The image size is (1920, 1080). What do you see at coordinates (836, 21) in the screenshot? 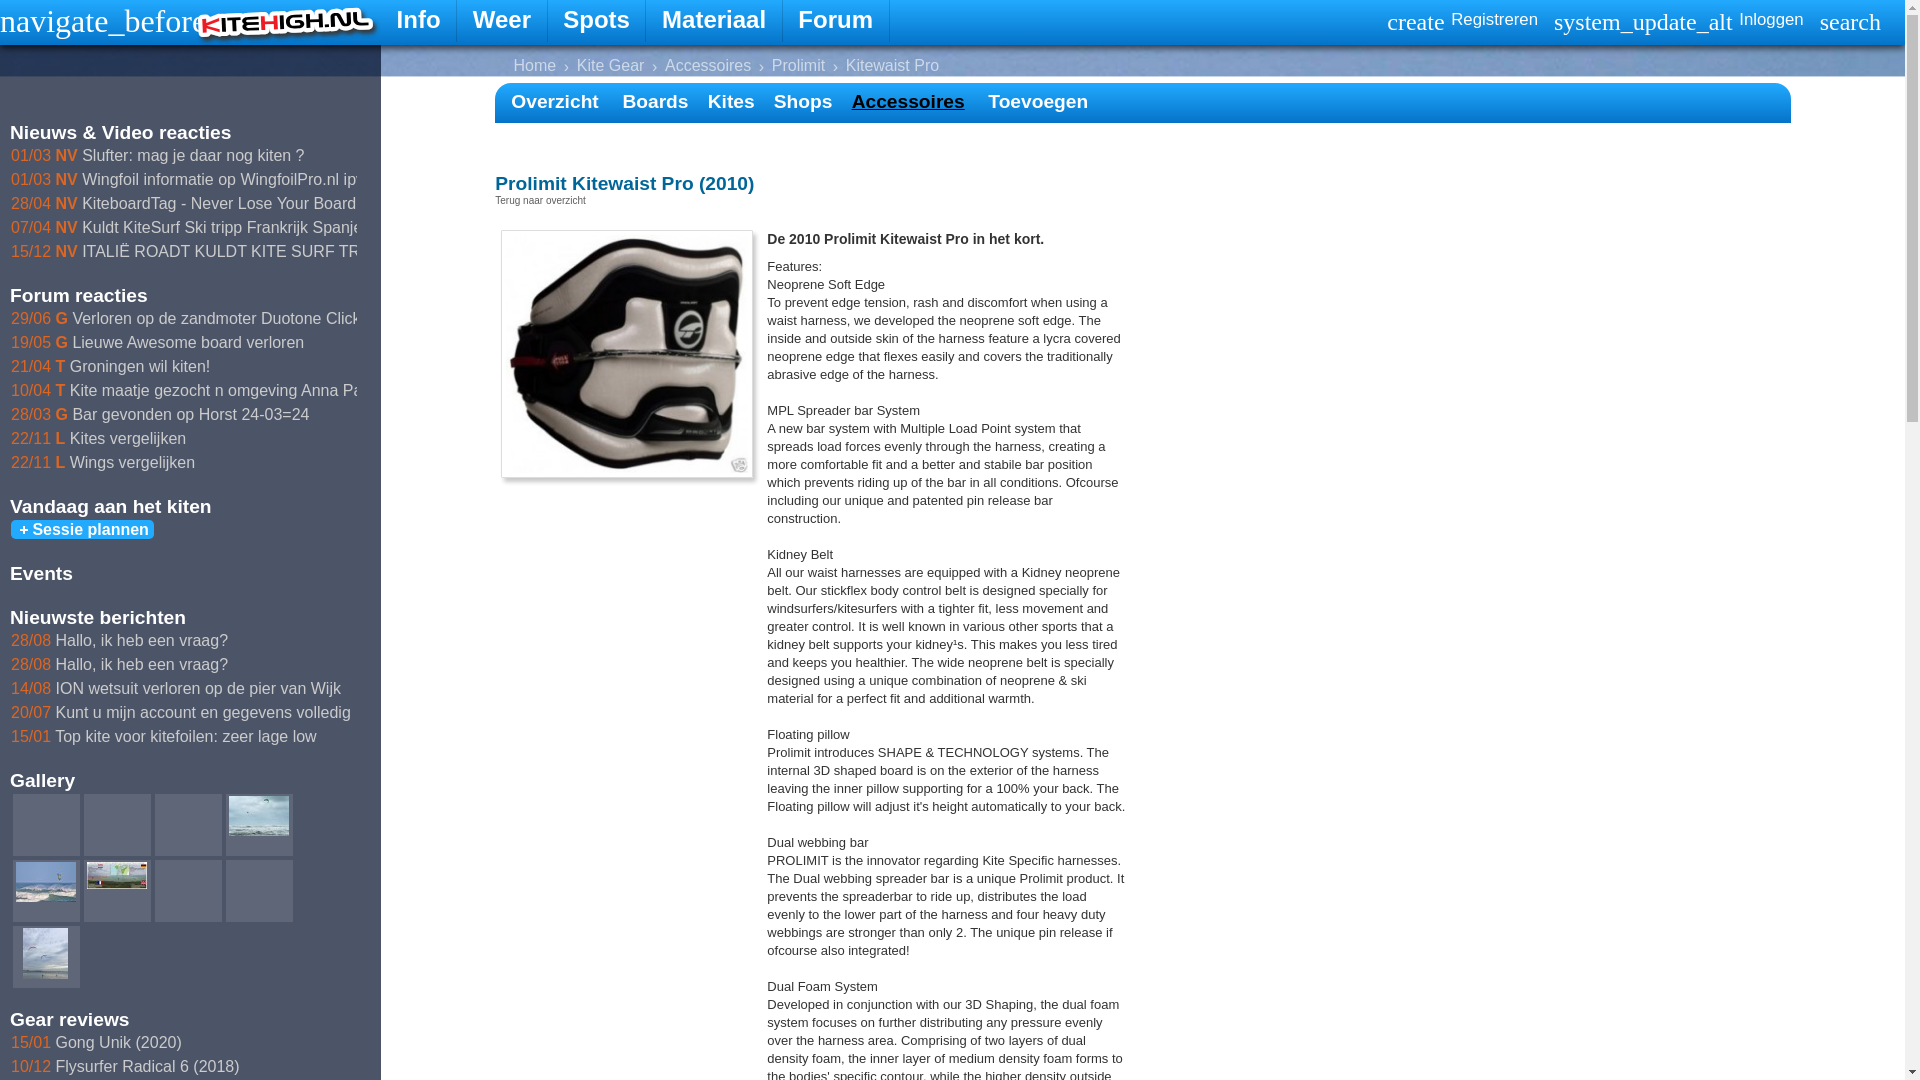
I see `Forum` at bounding box center [836, 21].